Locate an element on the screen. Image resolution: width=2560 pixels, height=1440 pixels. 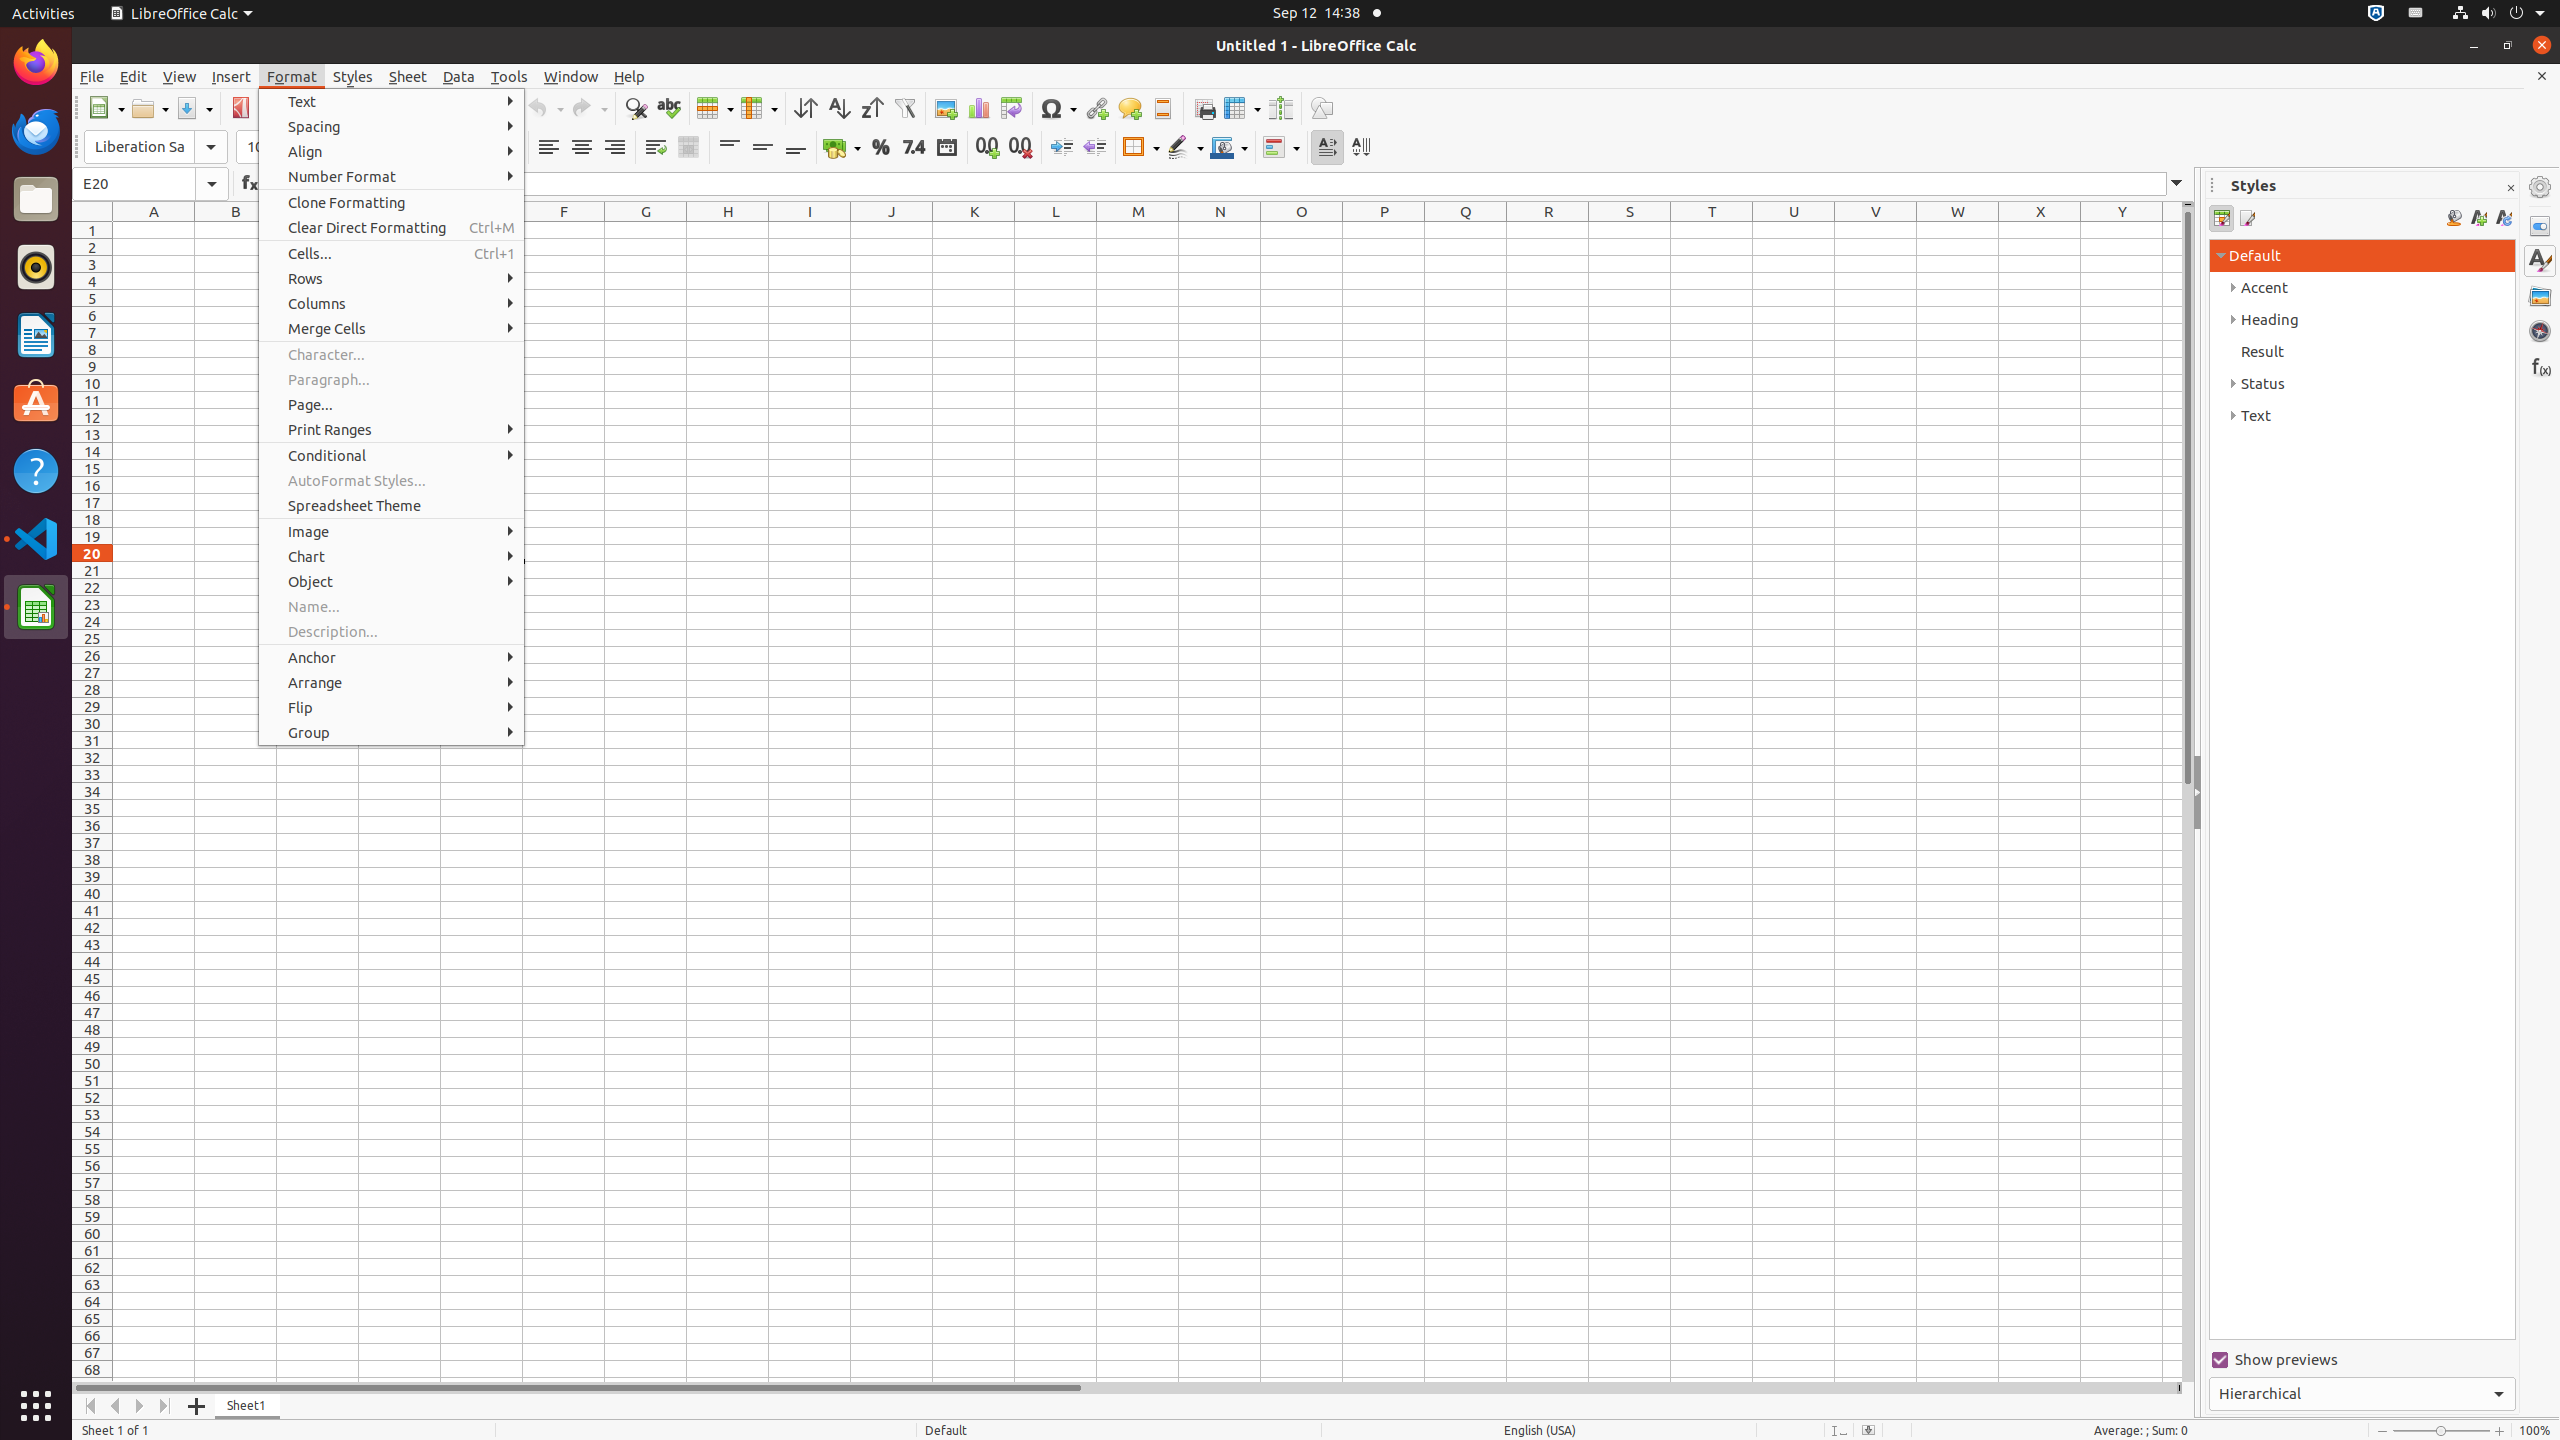
P1 is located at coordinates (1384, 230).